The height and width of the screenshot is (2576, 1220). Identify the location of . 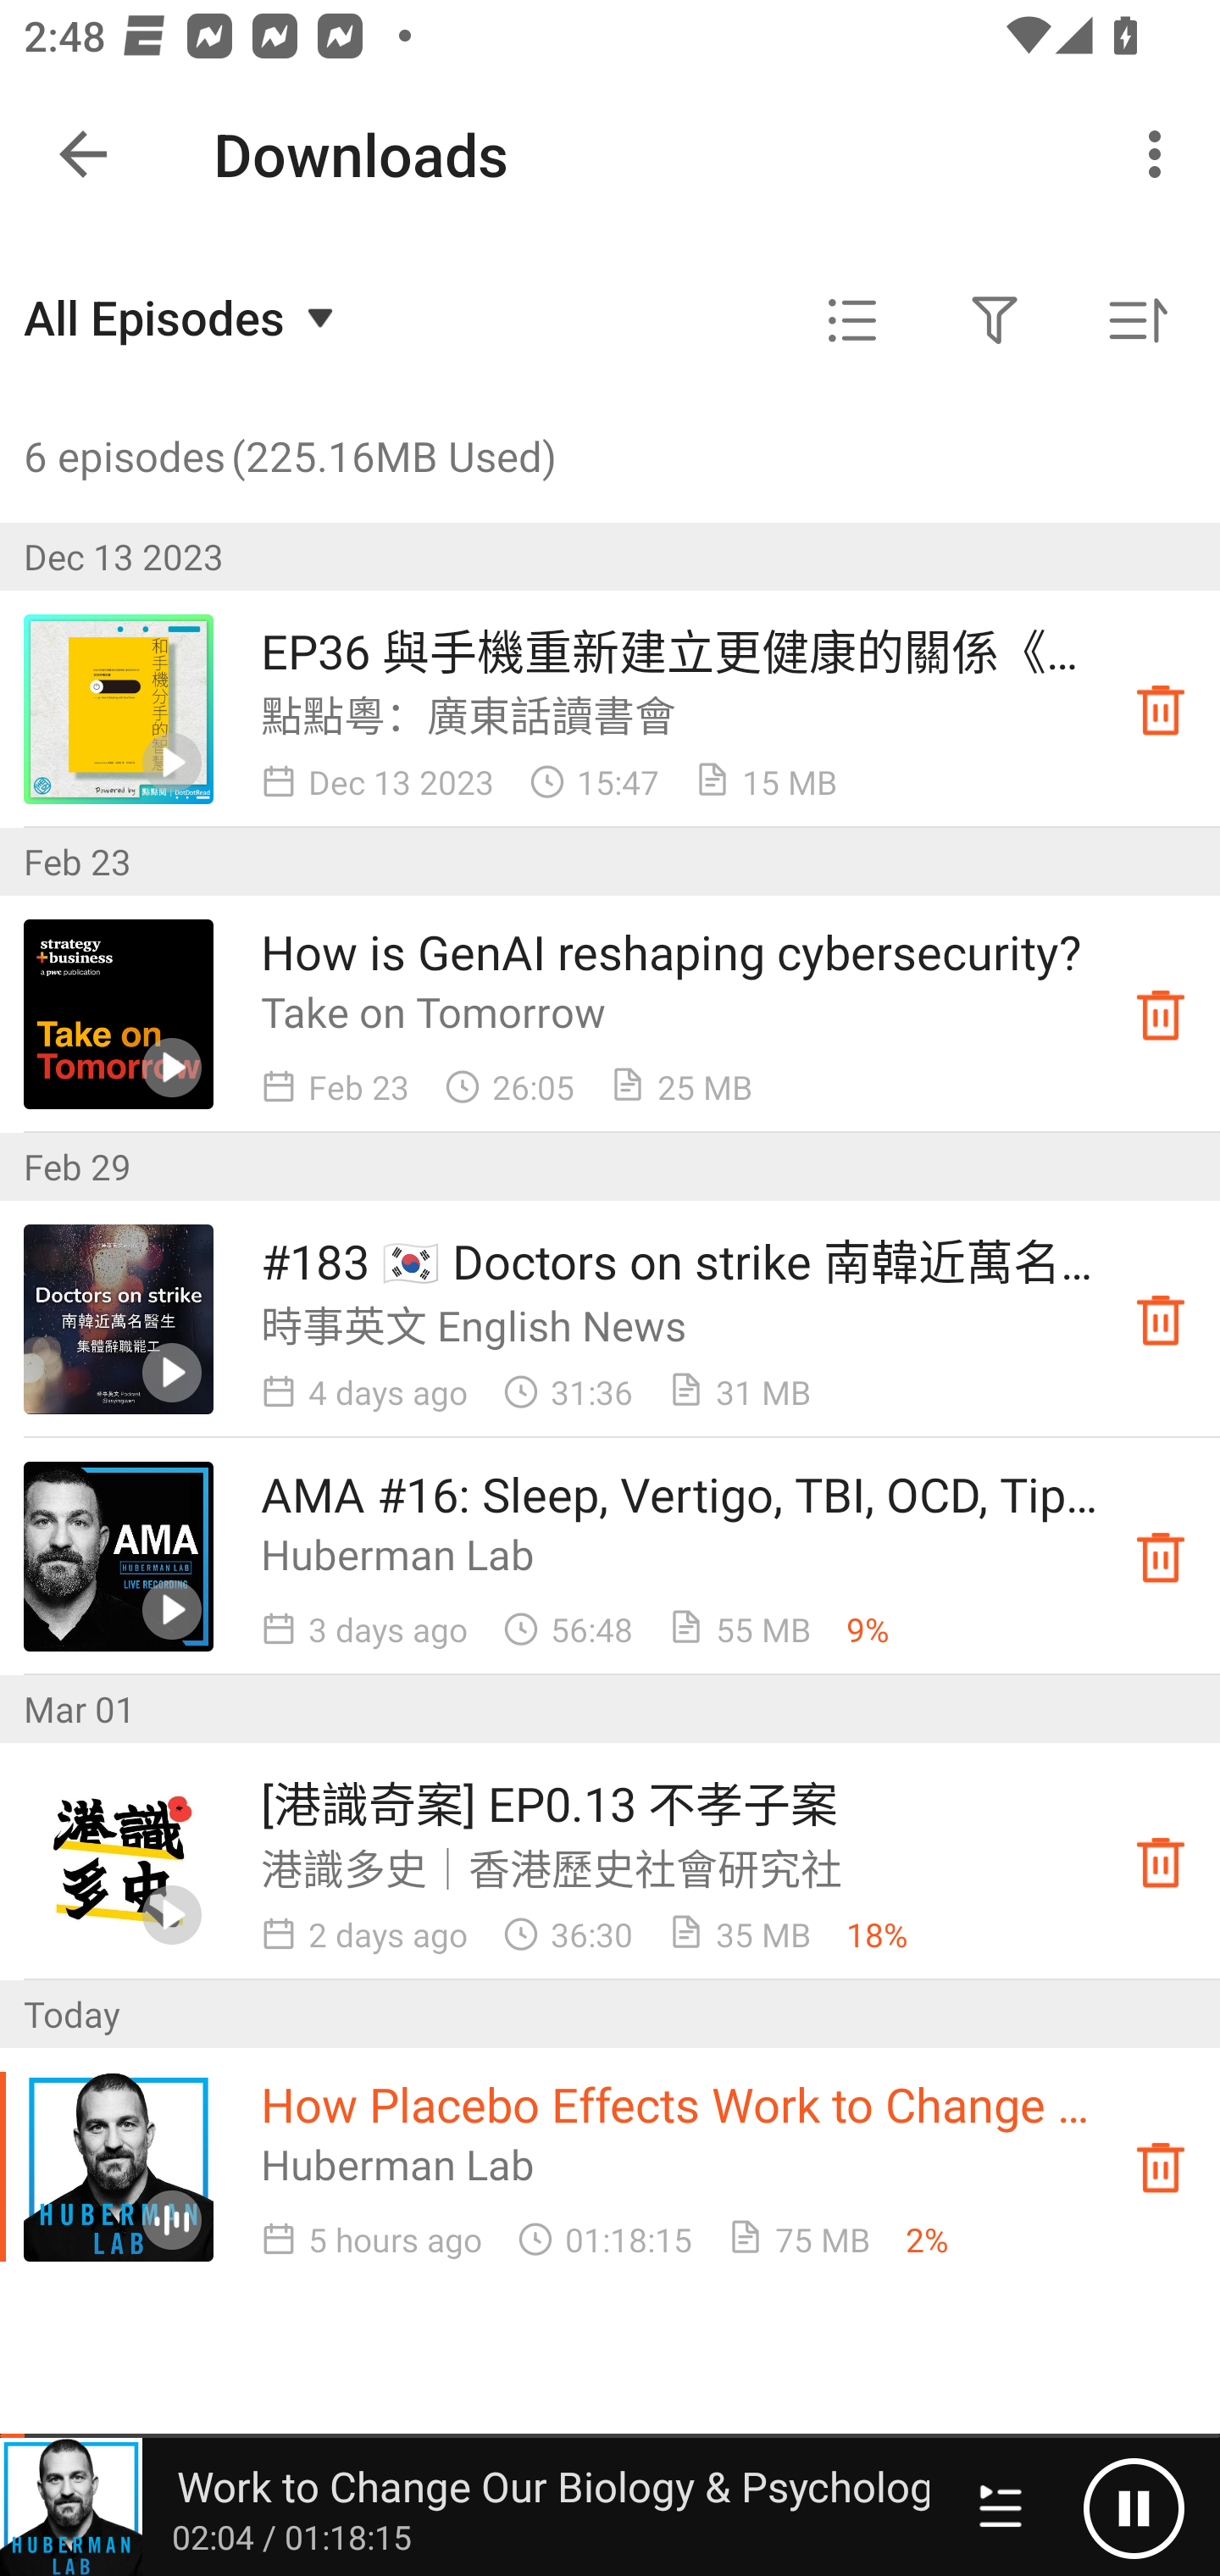
(852, 320).